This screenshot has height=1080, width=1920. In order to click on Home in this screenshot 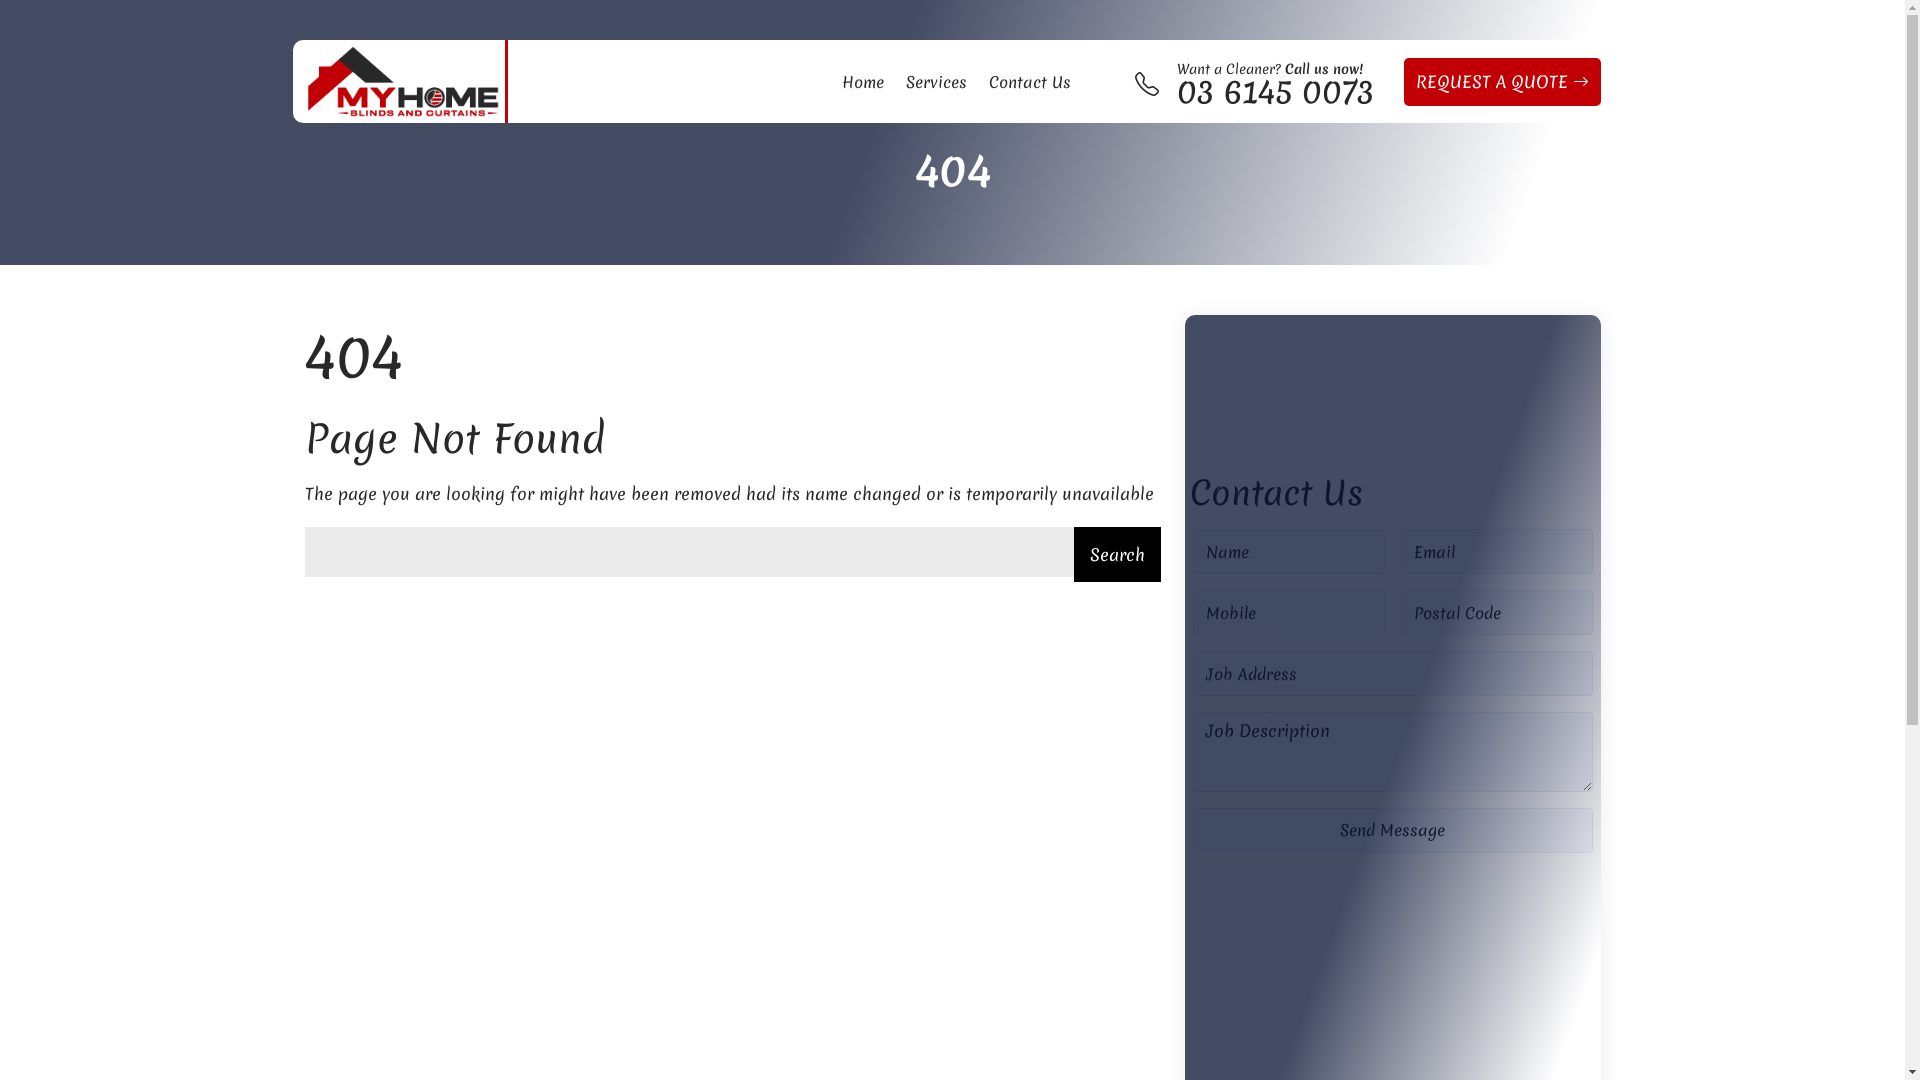, I will do `click(863, 82)`.